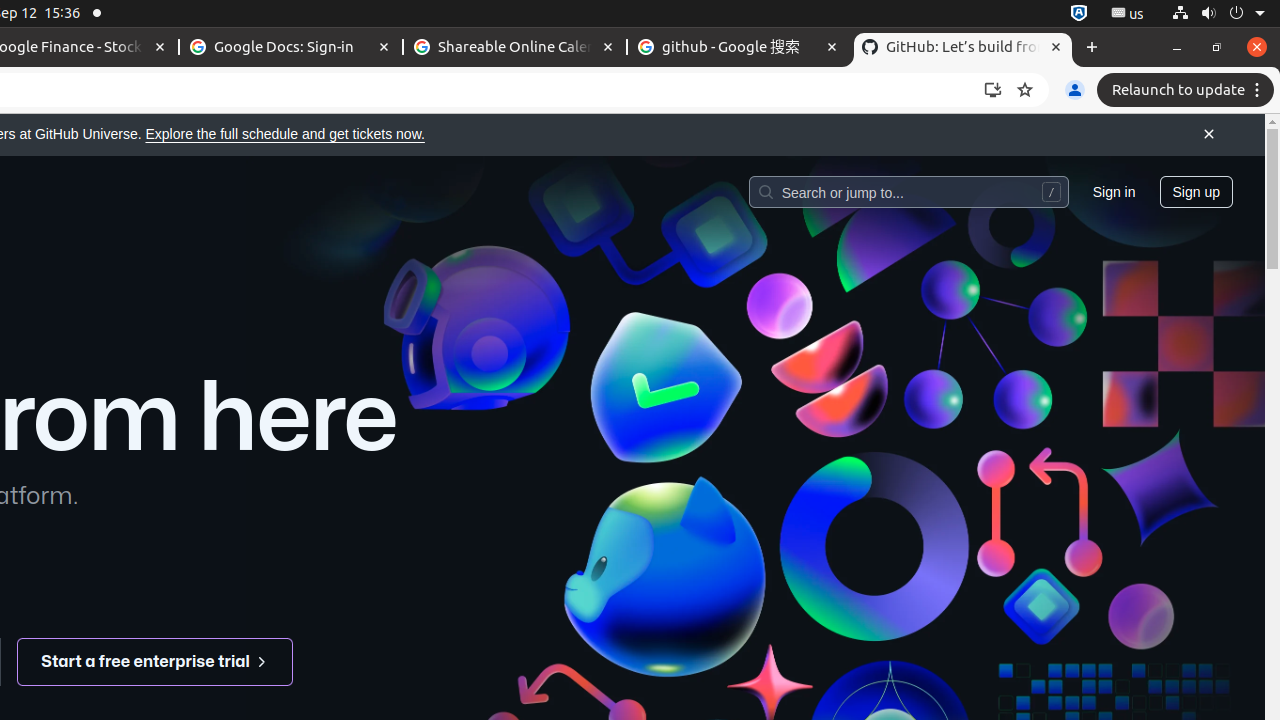 The width and height of the screenshot is (1280, 720). What do you see at coordinates (156, 662) in the screenshot?
I see `Start a free enterprise trial ` at bounding box center [156, 662].